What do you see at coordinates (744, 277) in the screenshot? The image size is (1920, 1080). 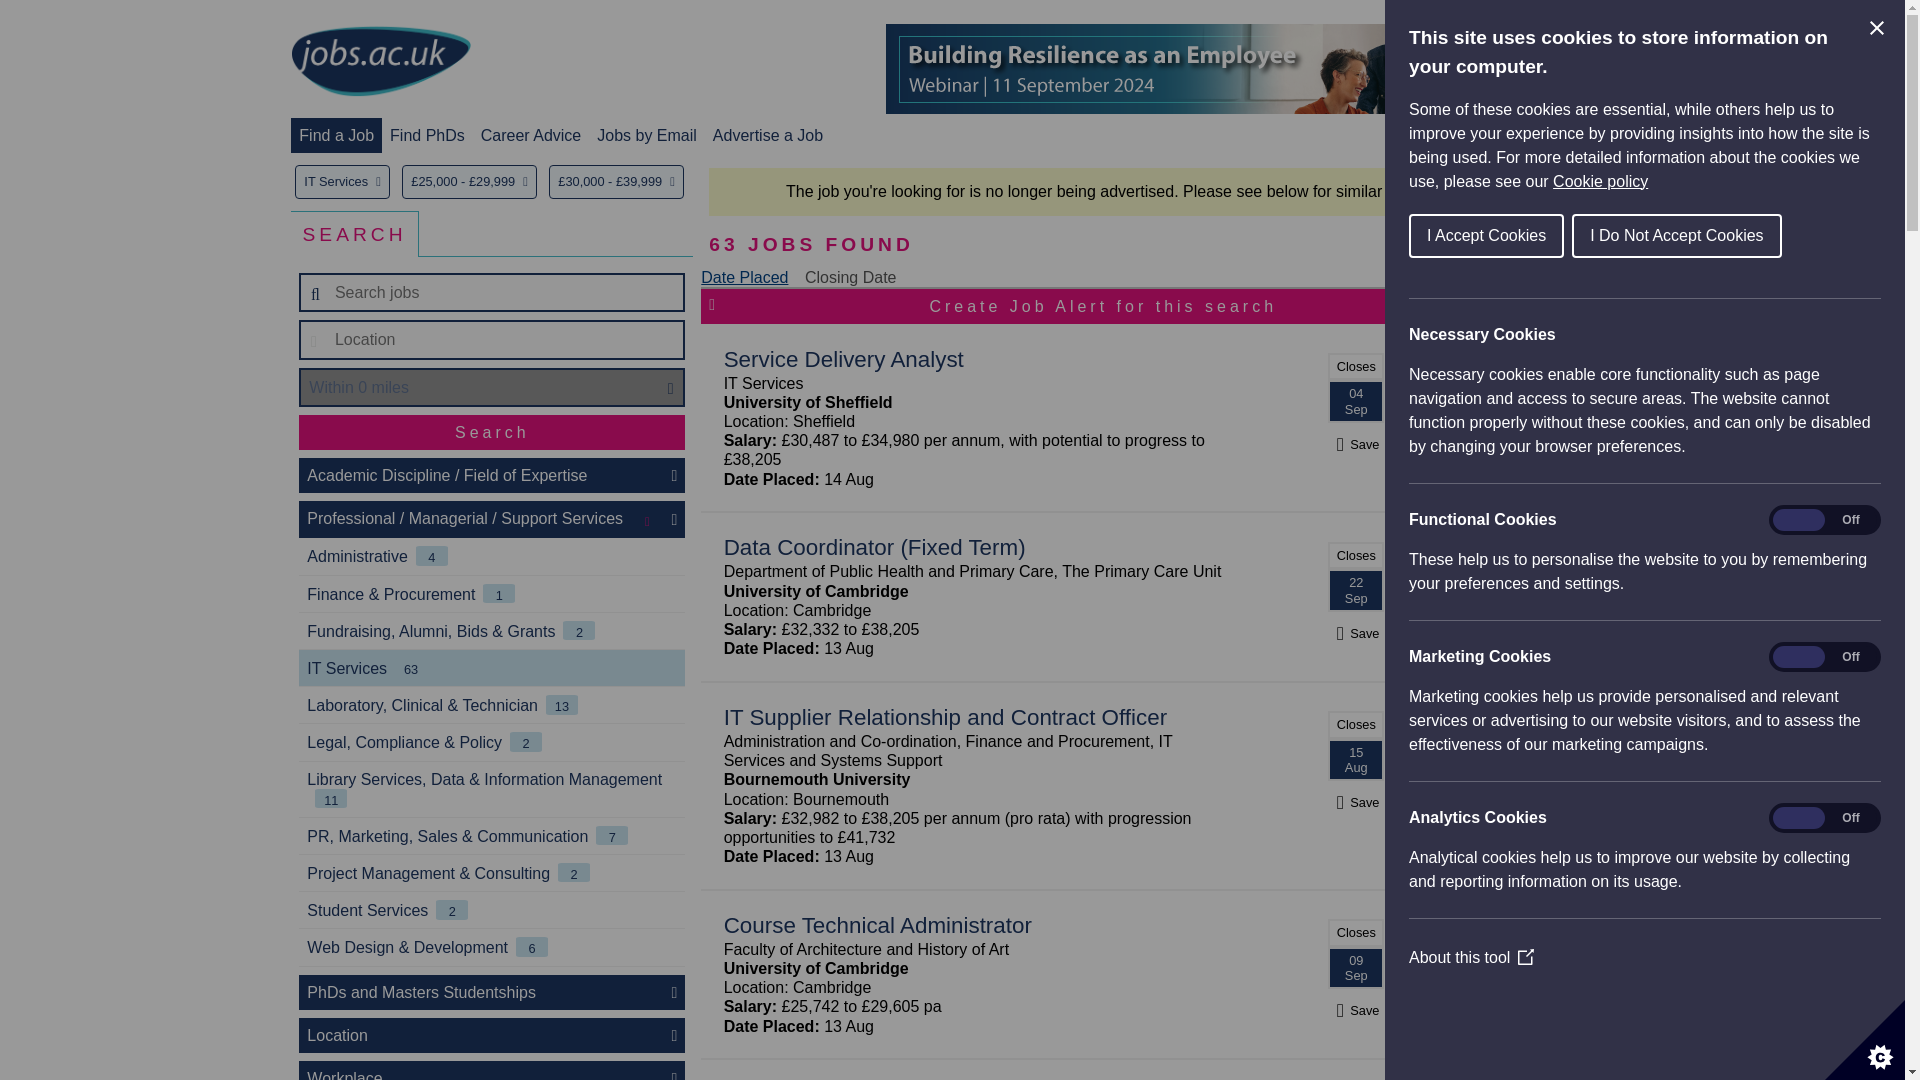 I see `Date Placed` at bounding box center [744, 277].